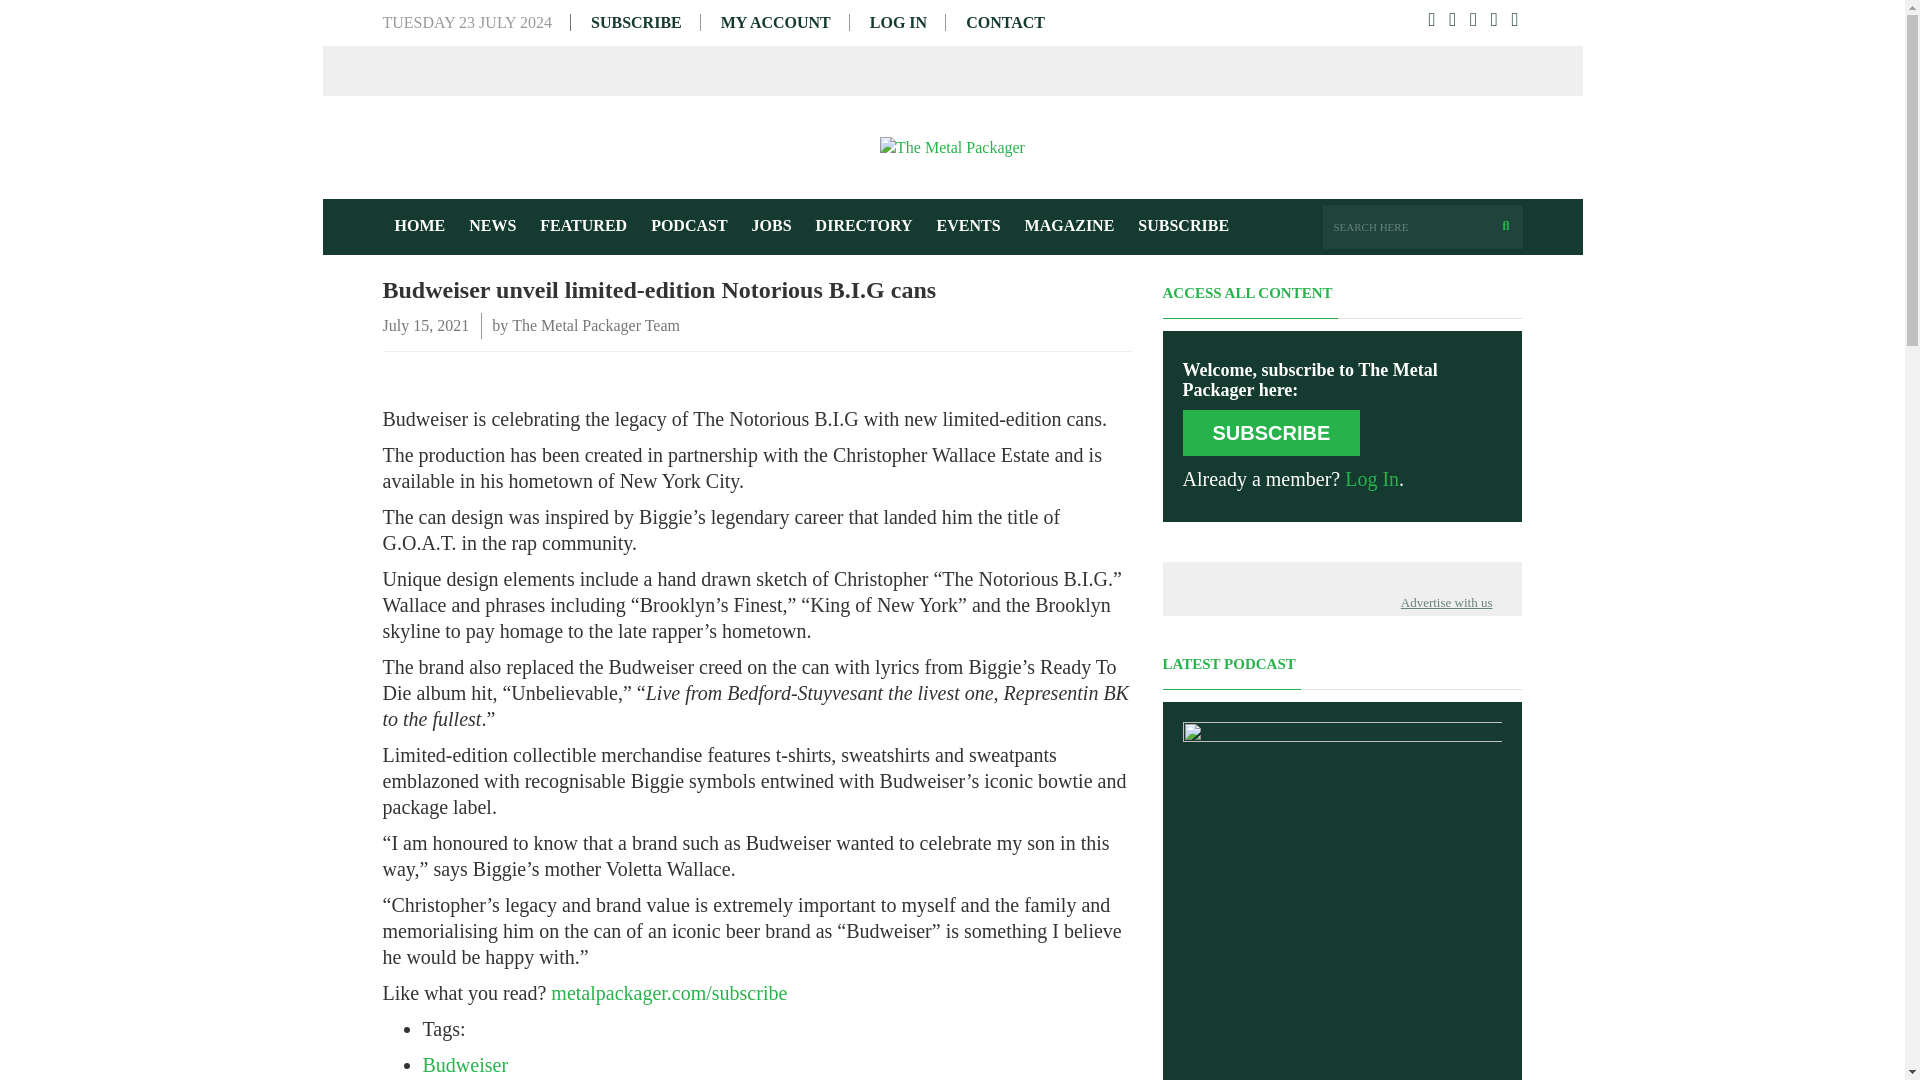 The image size is (1920, 1080). Describe the element at coordinates (1270, 432) in the screenshot. I see `SUBSCRIBE` at that location.